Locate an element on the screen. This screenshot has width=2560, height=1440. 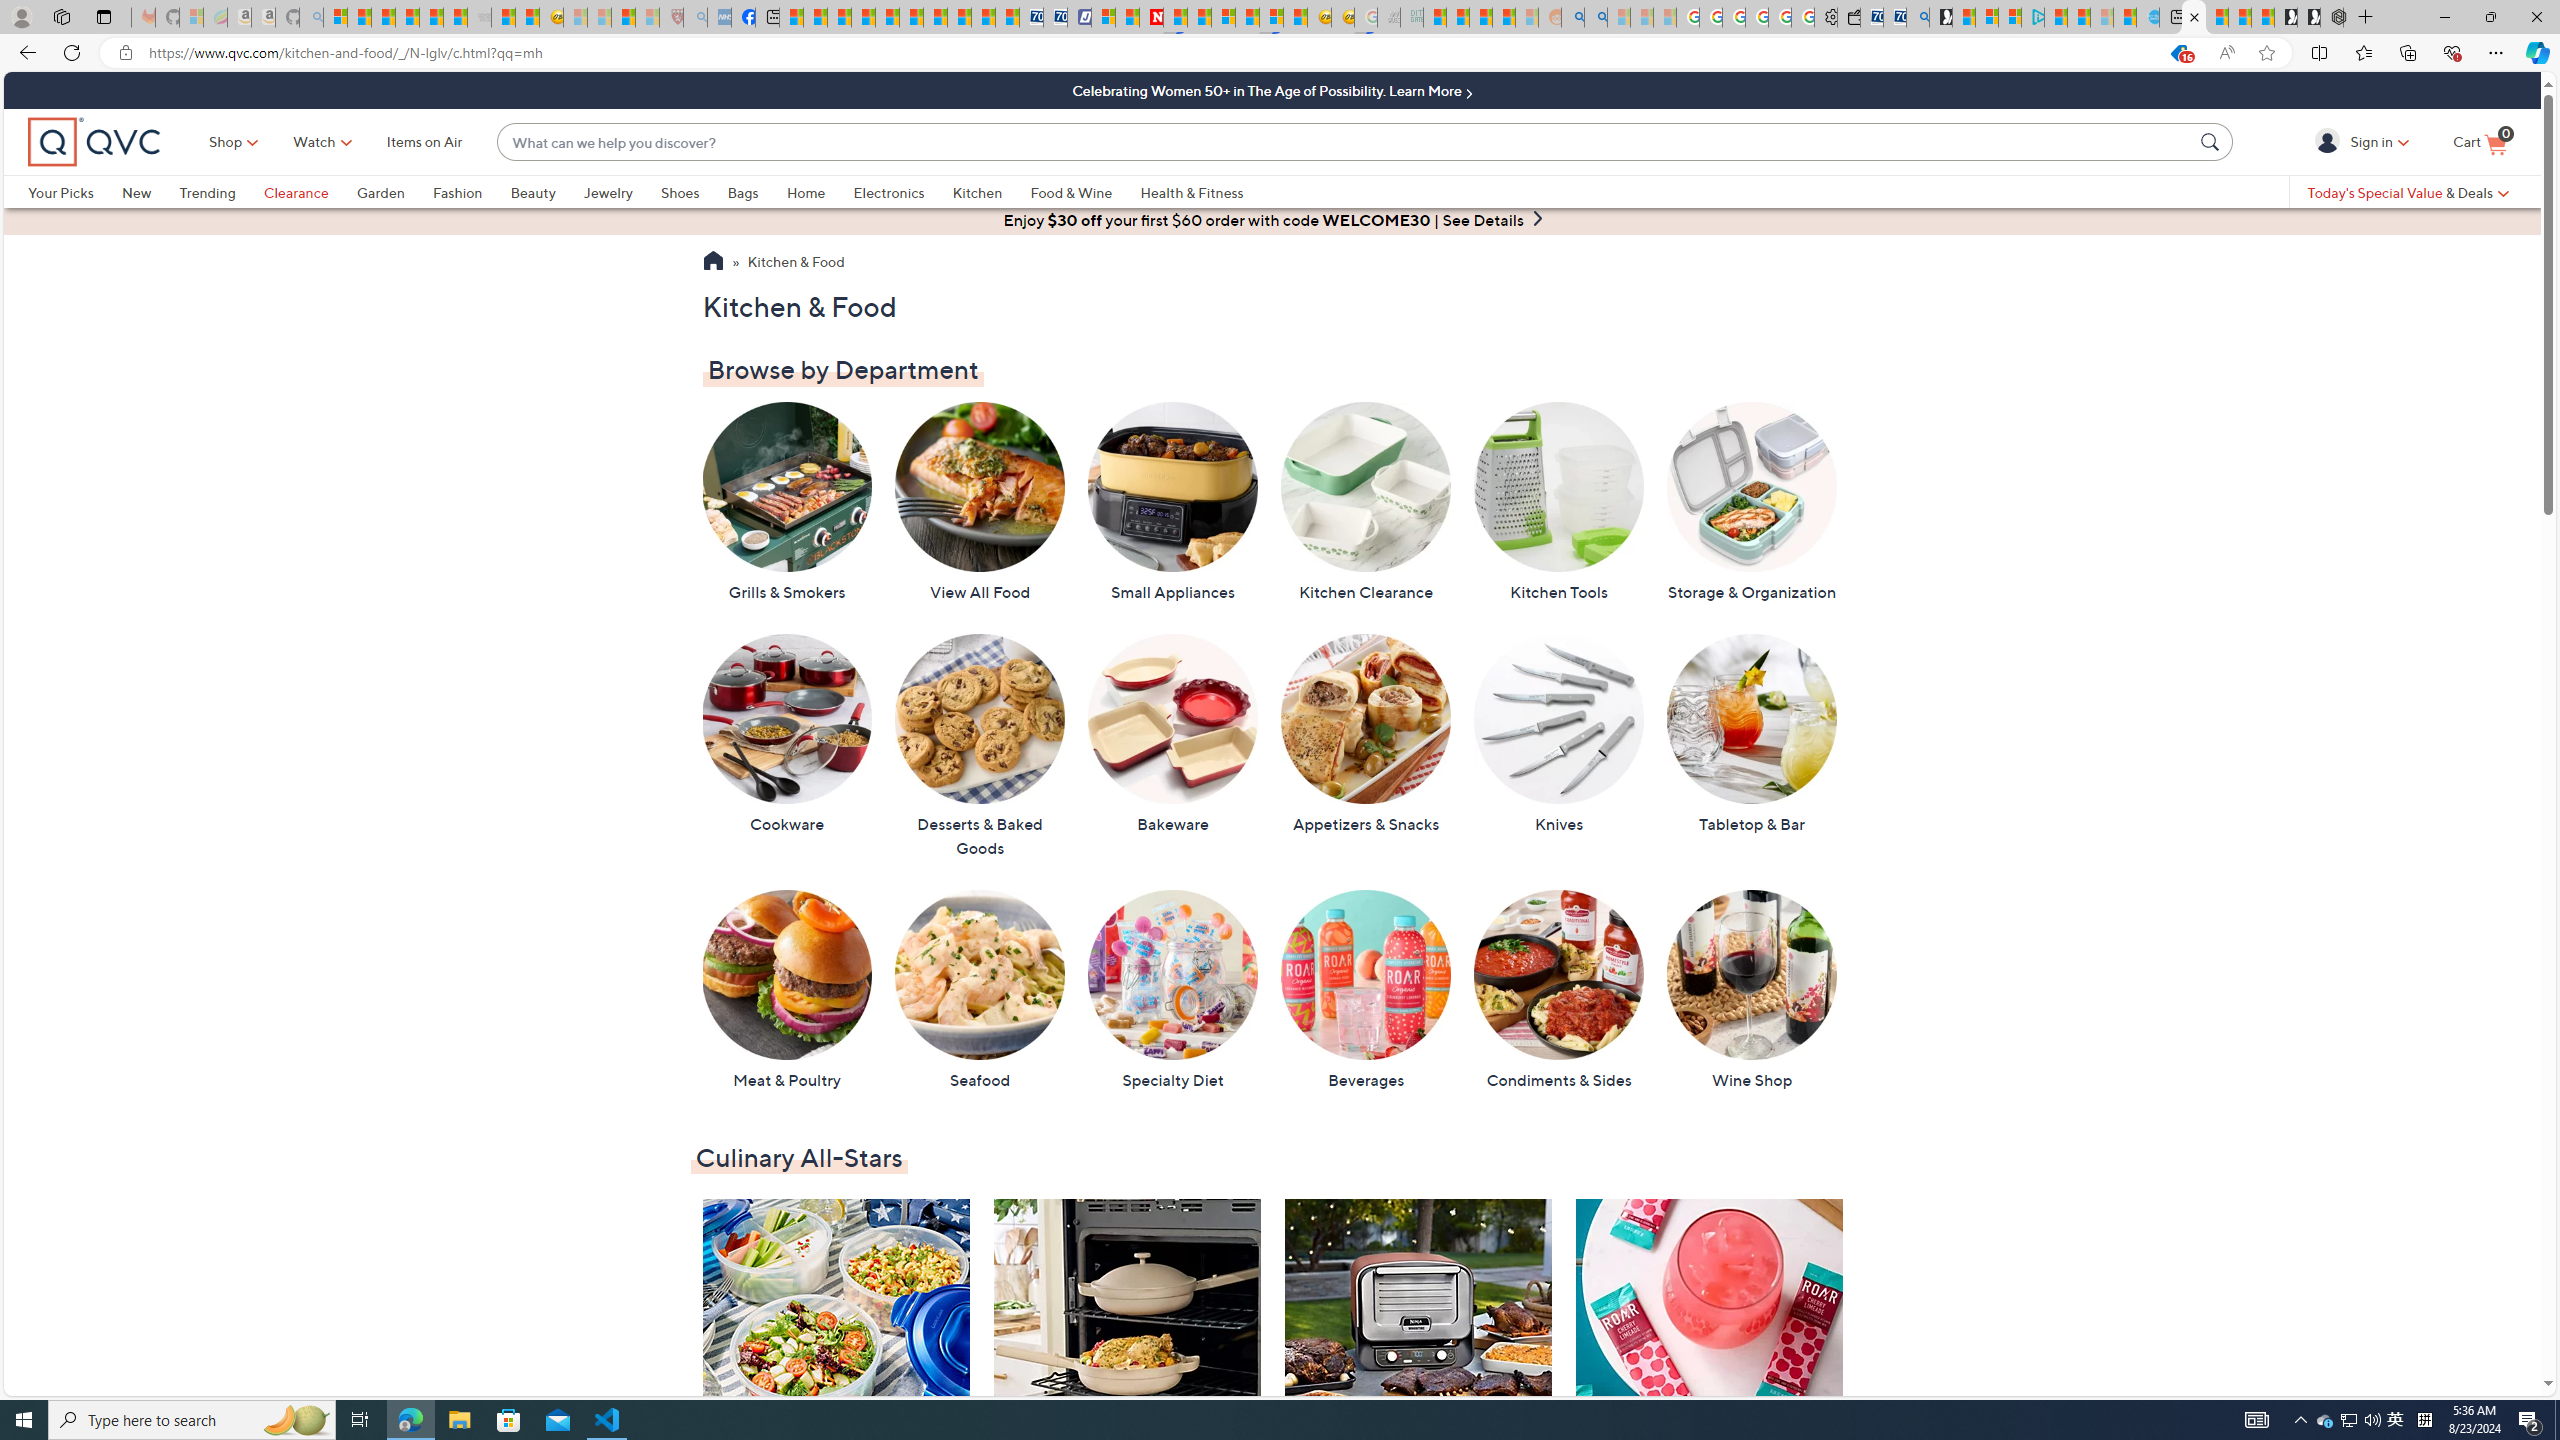
Appetizers & Snacks is located at coordinates (1366, 734).